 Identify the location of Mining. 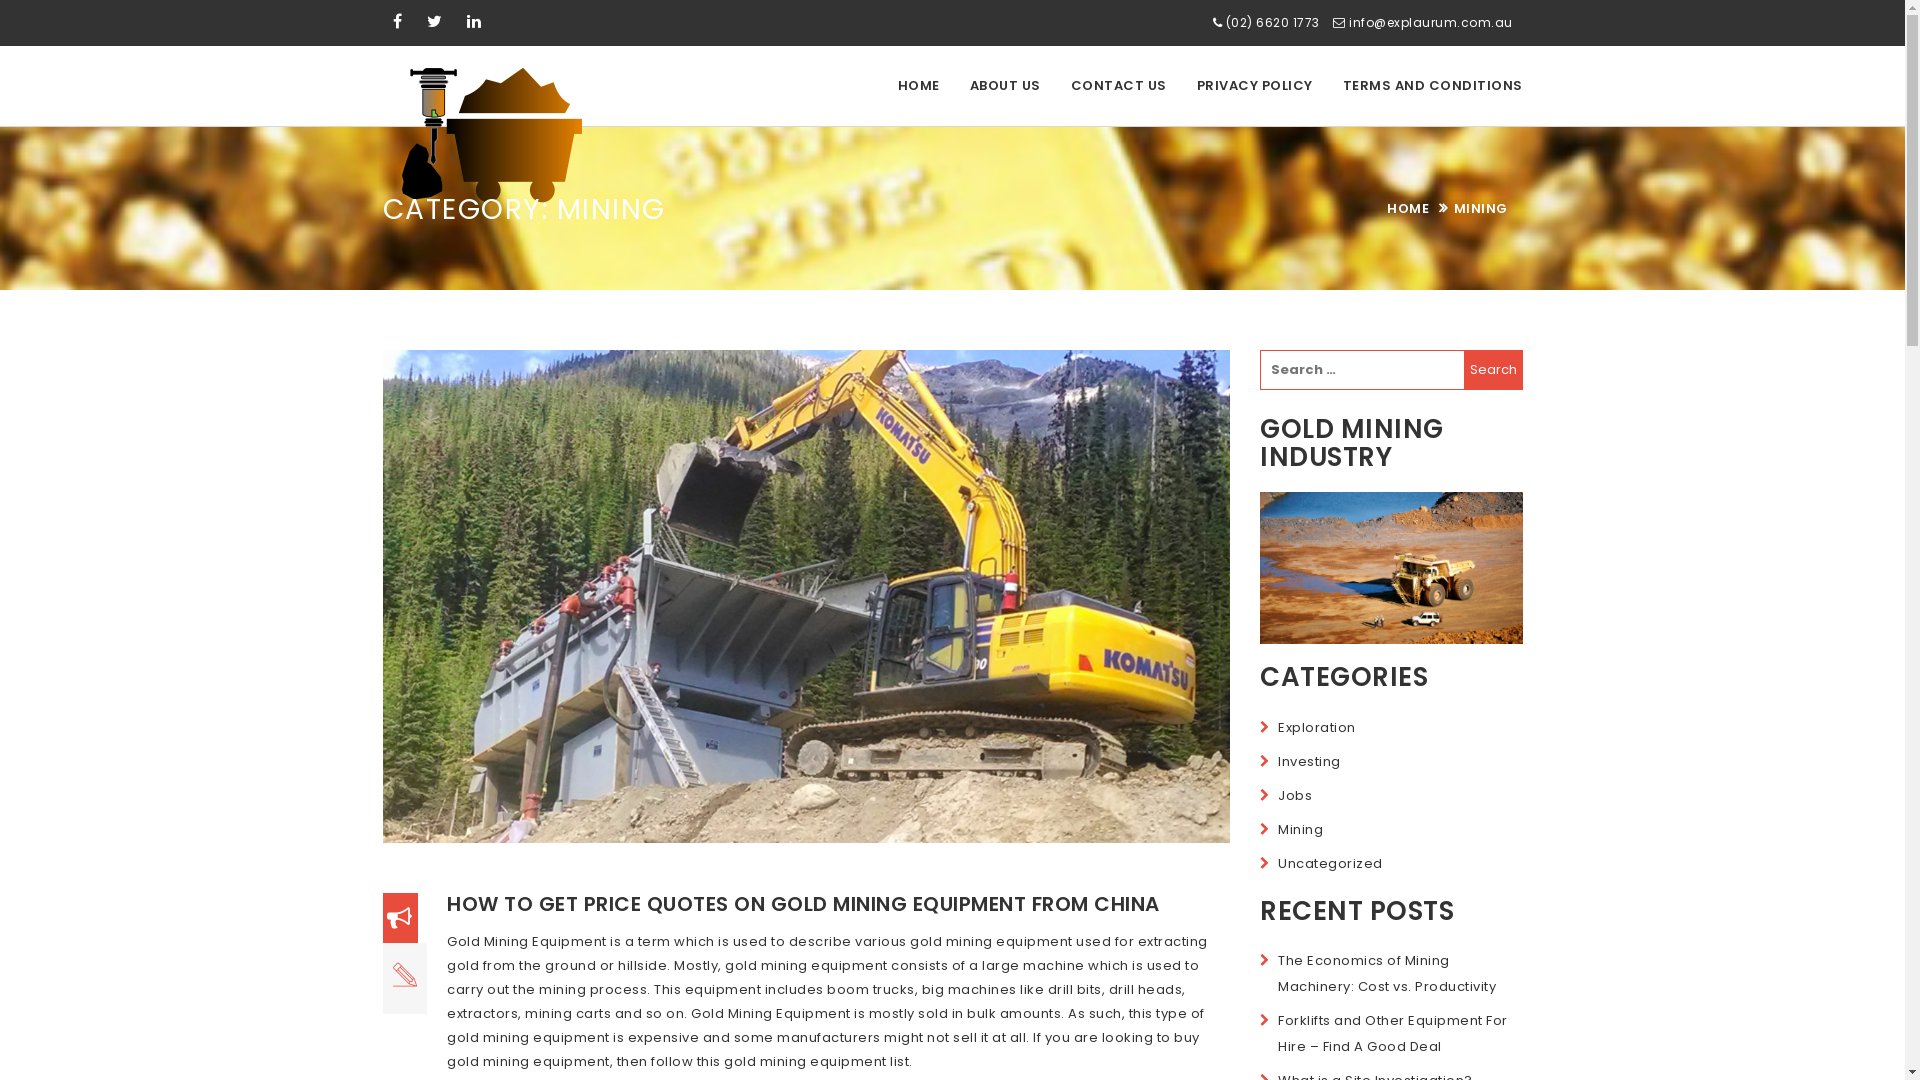
(1300, 830).